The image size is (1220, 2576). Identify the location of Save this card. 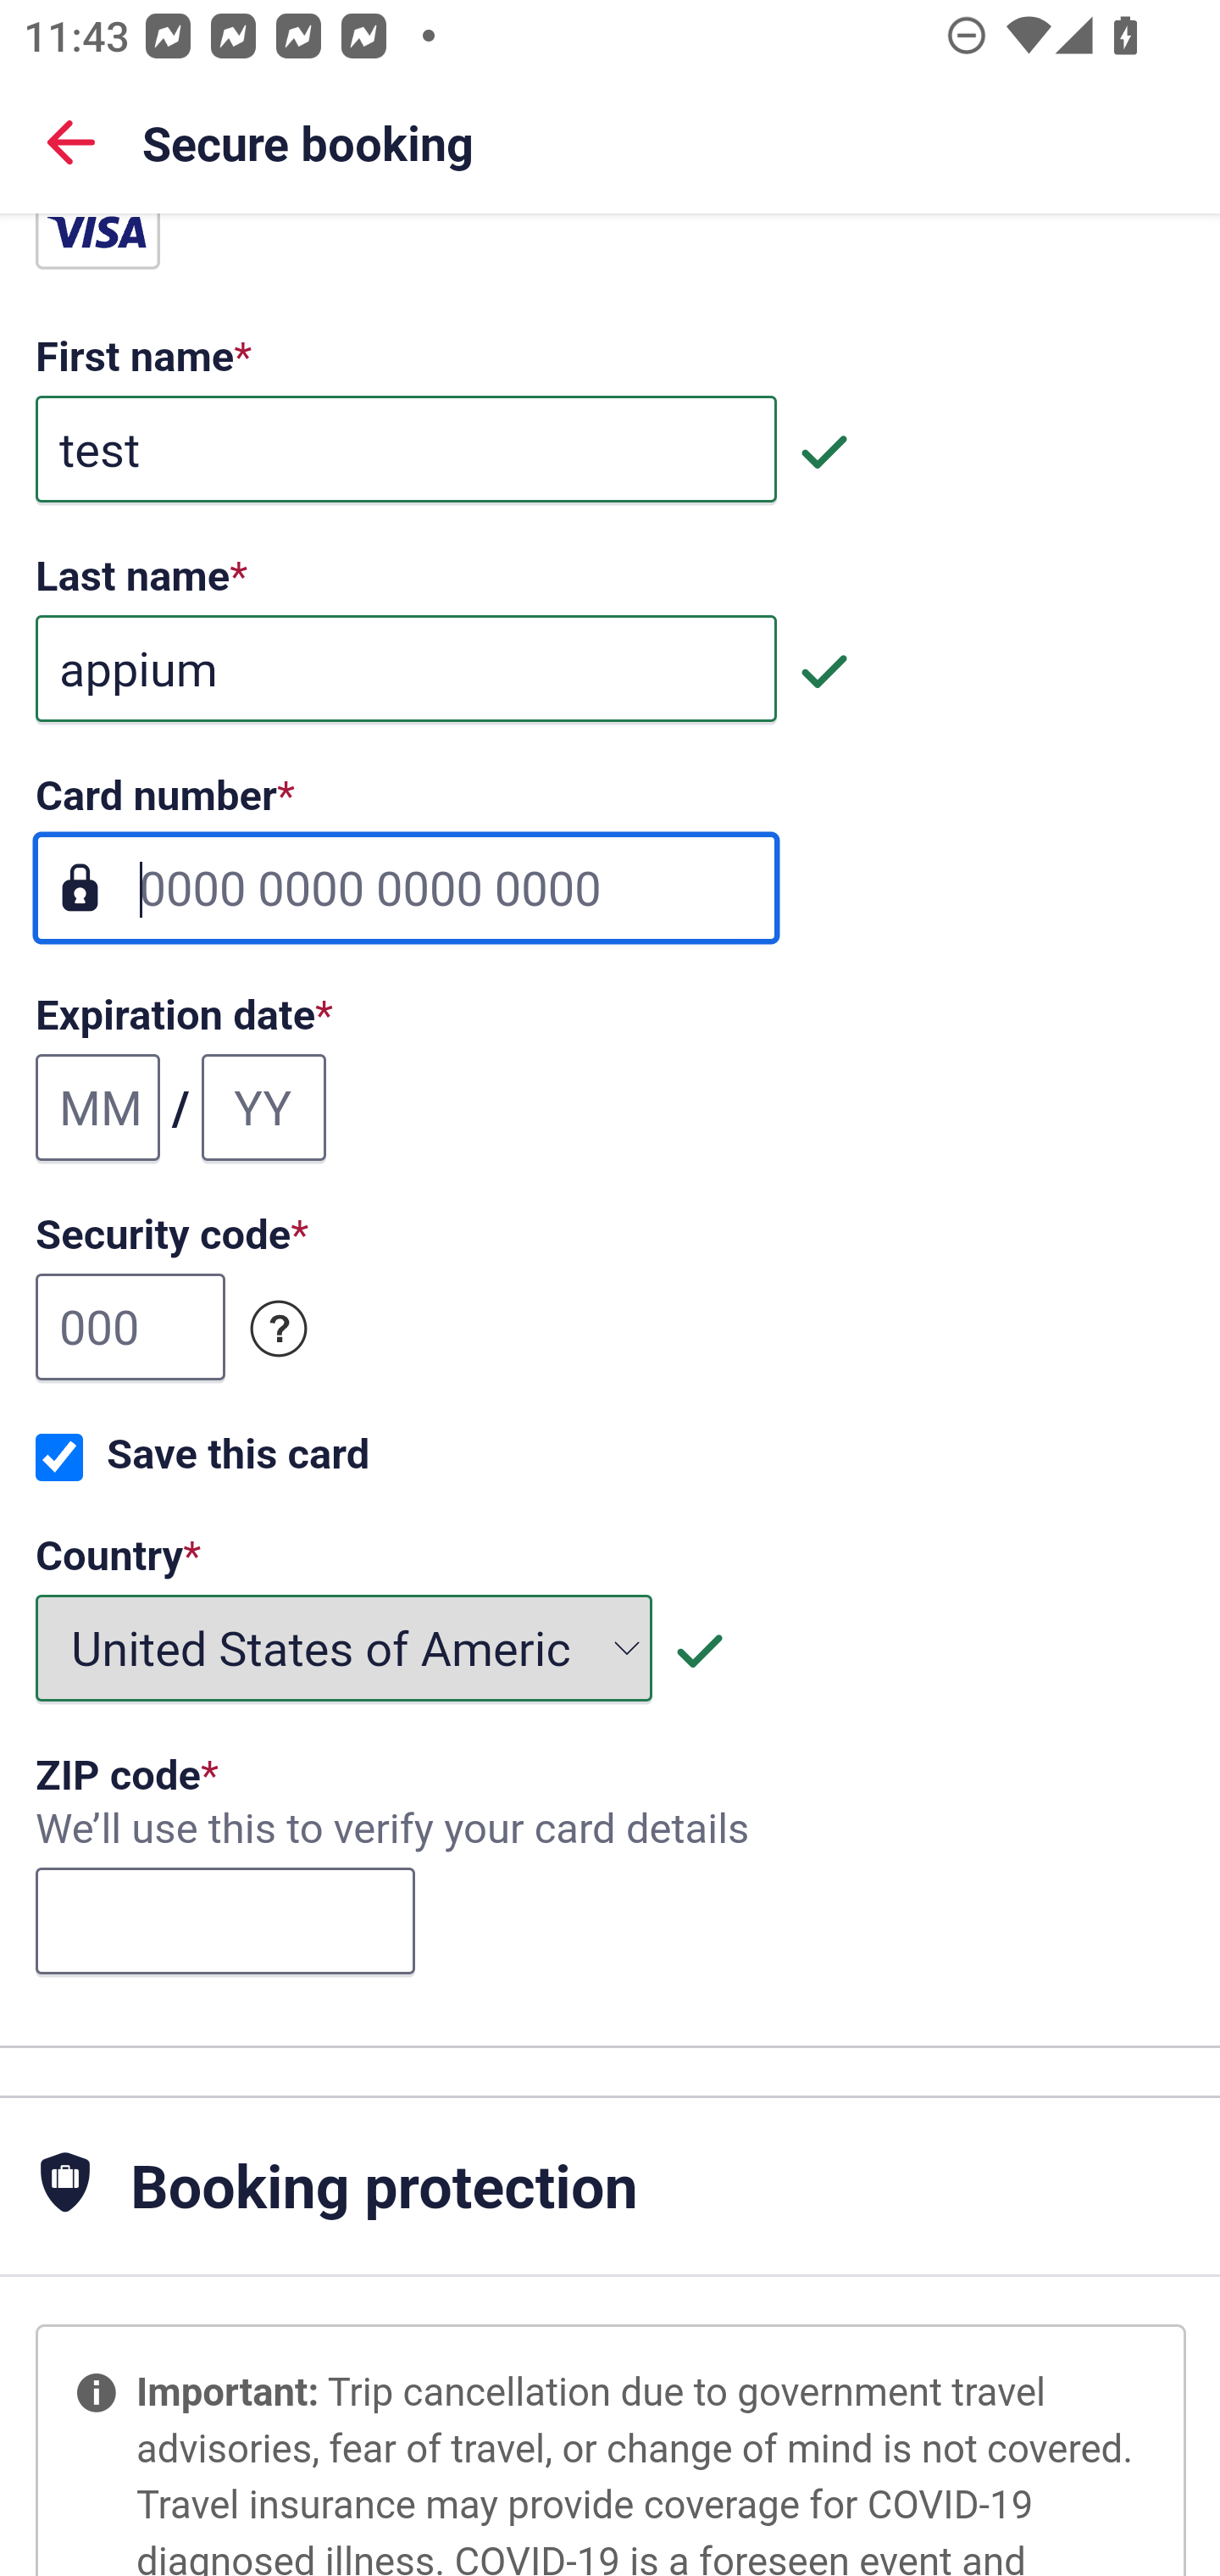
(59, 1457).